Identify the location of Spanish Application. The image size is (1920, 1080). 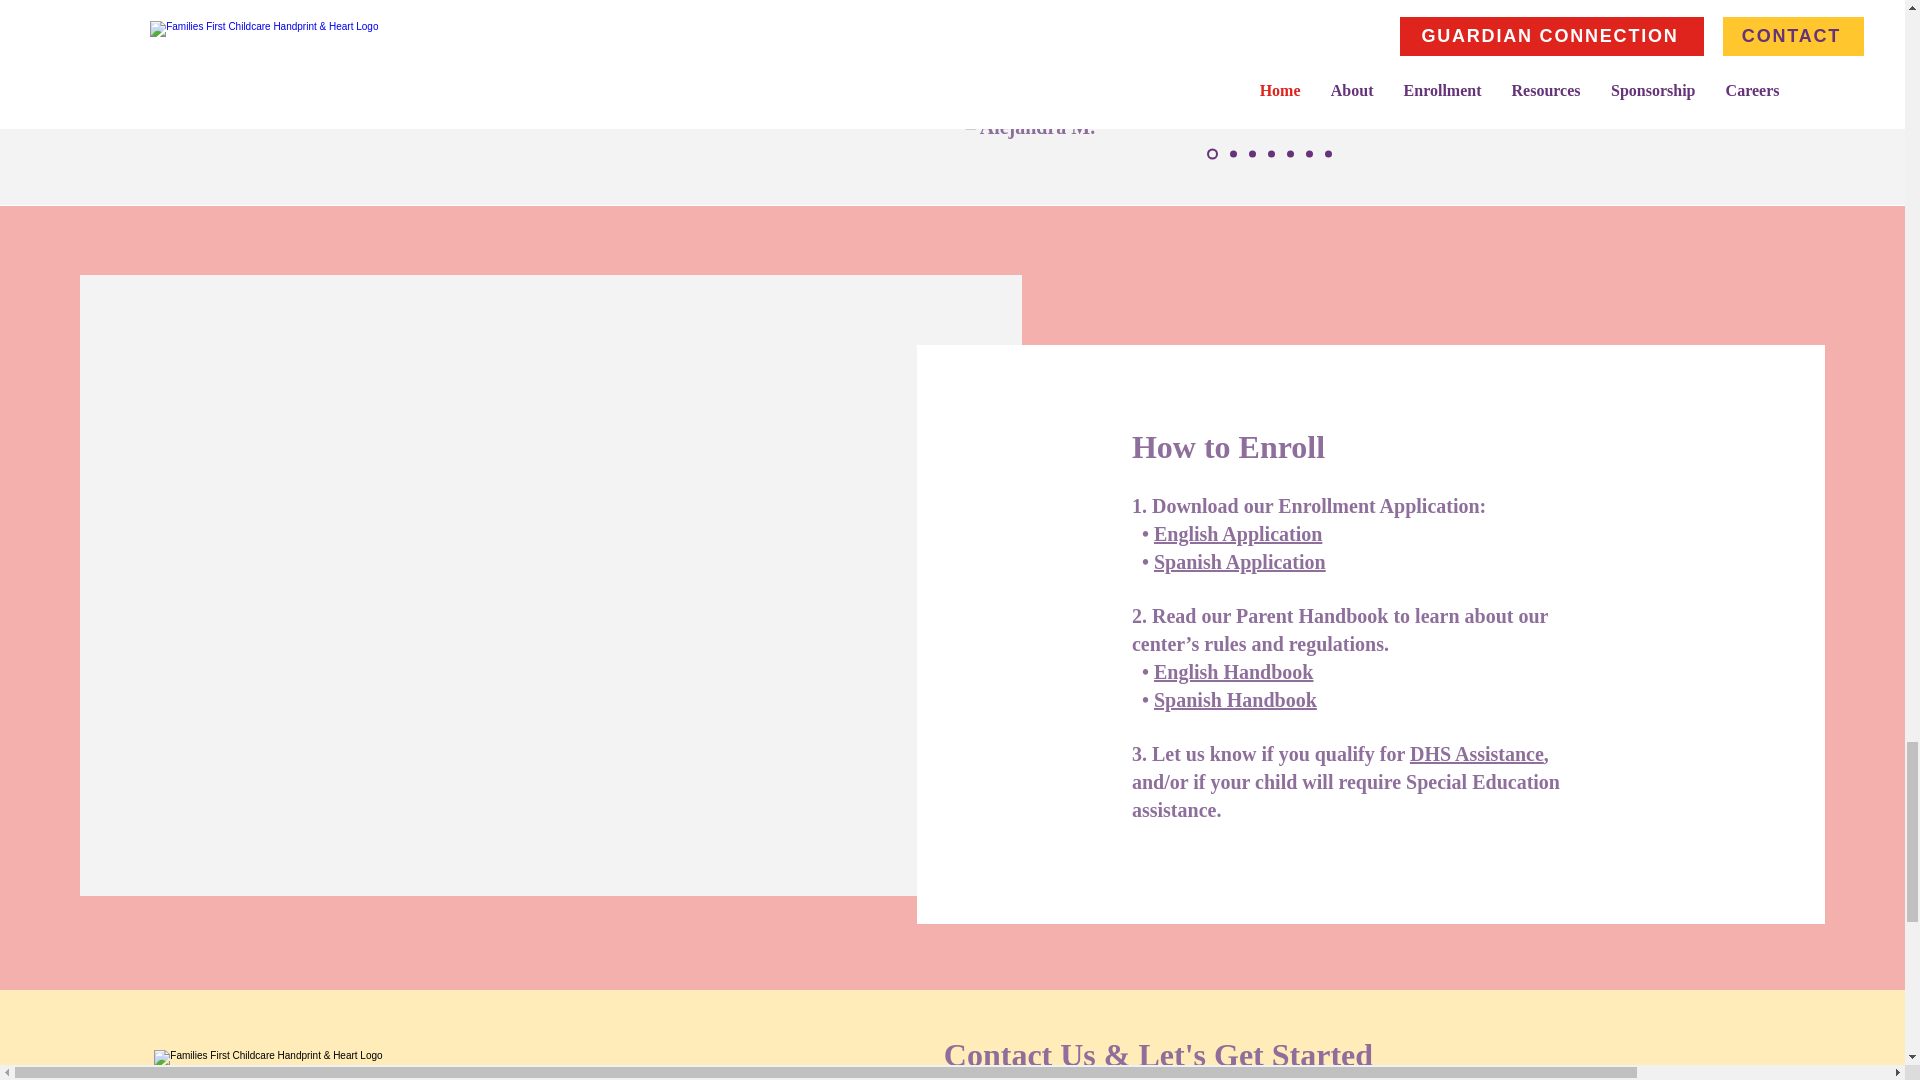
(1240, 562).